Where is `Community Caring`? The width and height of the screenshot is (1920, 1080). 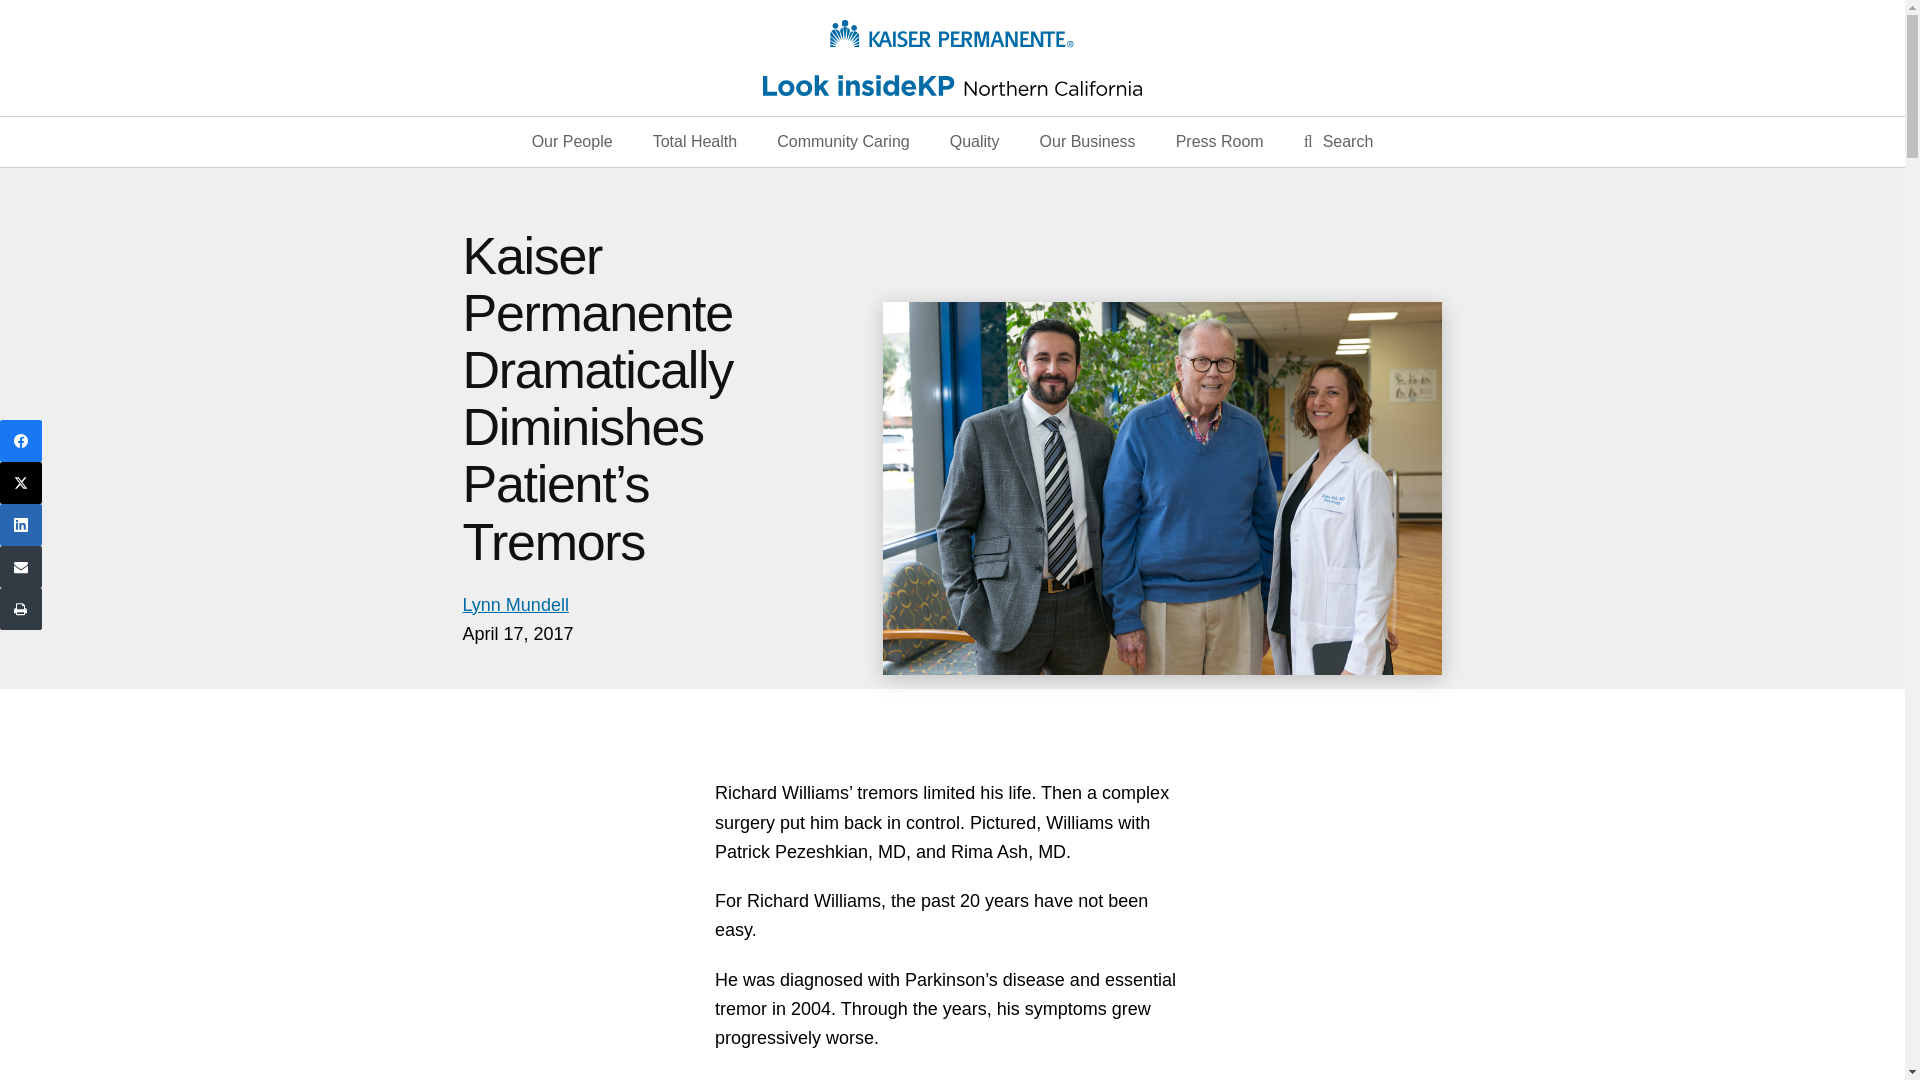
Community Caring is located at coordinates (842, 142).